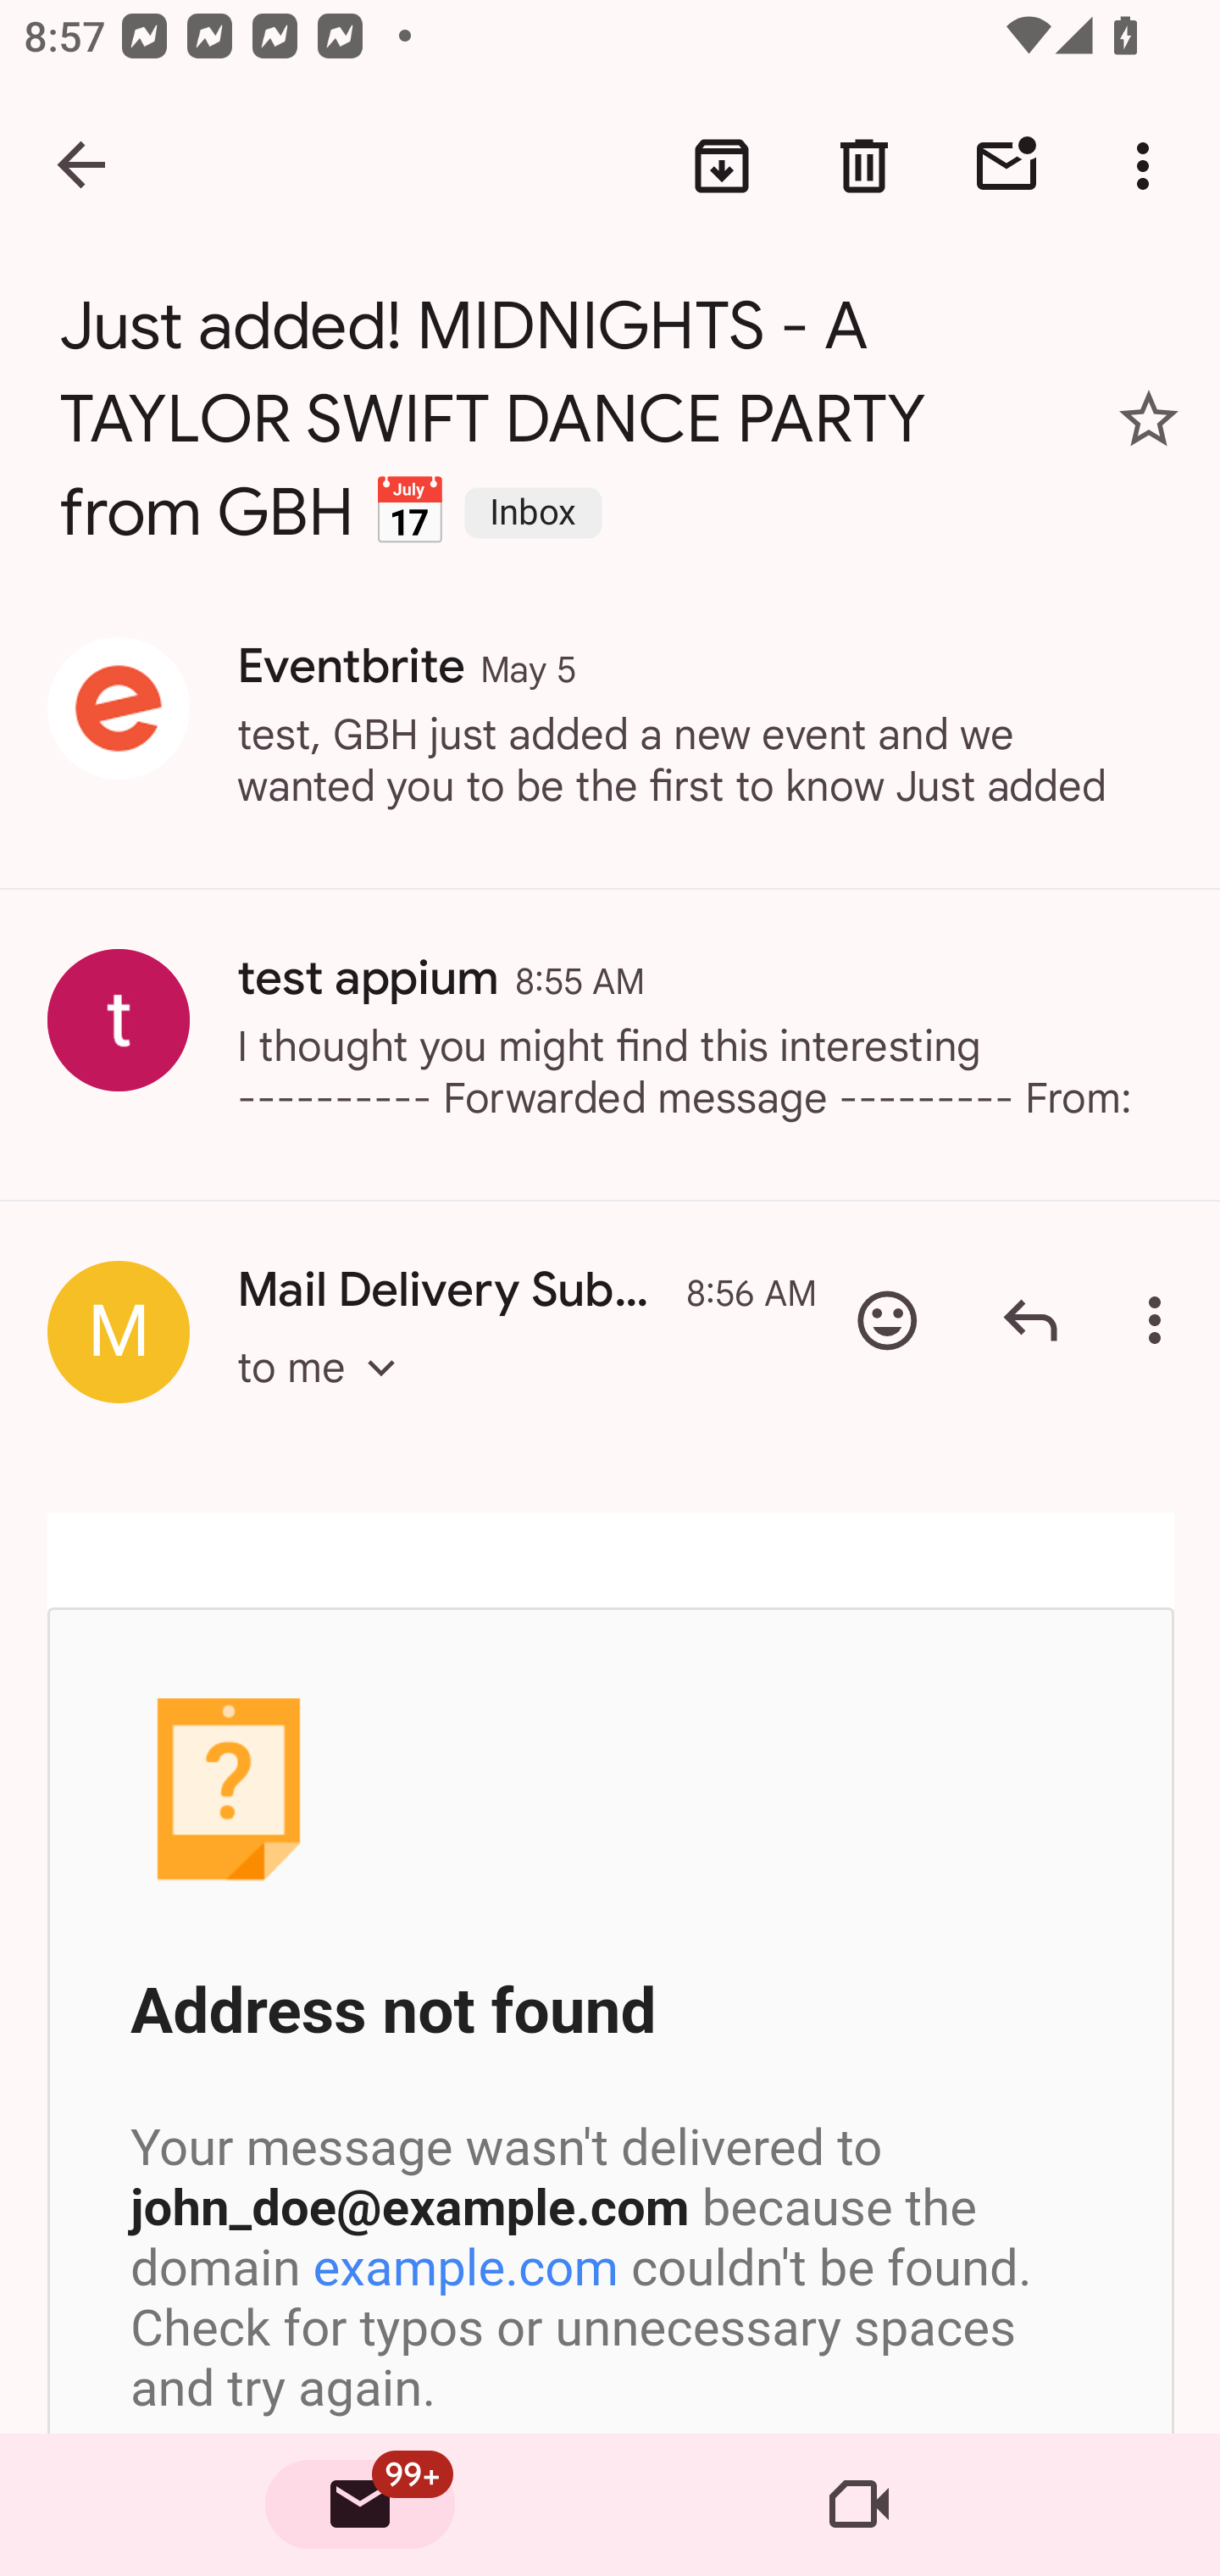  Describe the element at coordinates (1030, 1320) in the screenshot. I see `Reply` at that location.